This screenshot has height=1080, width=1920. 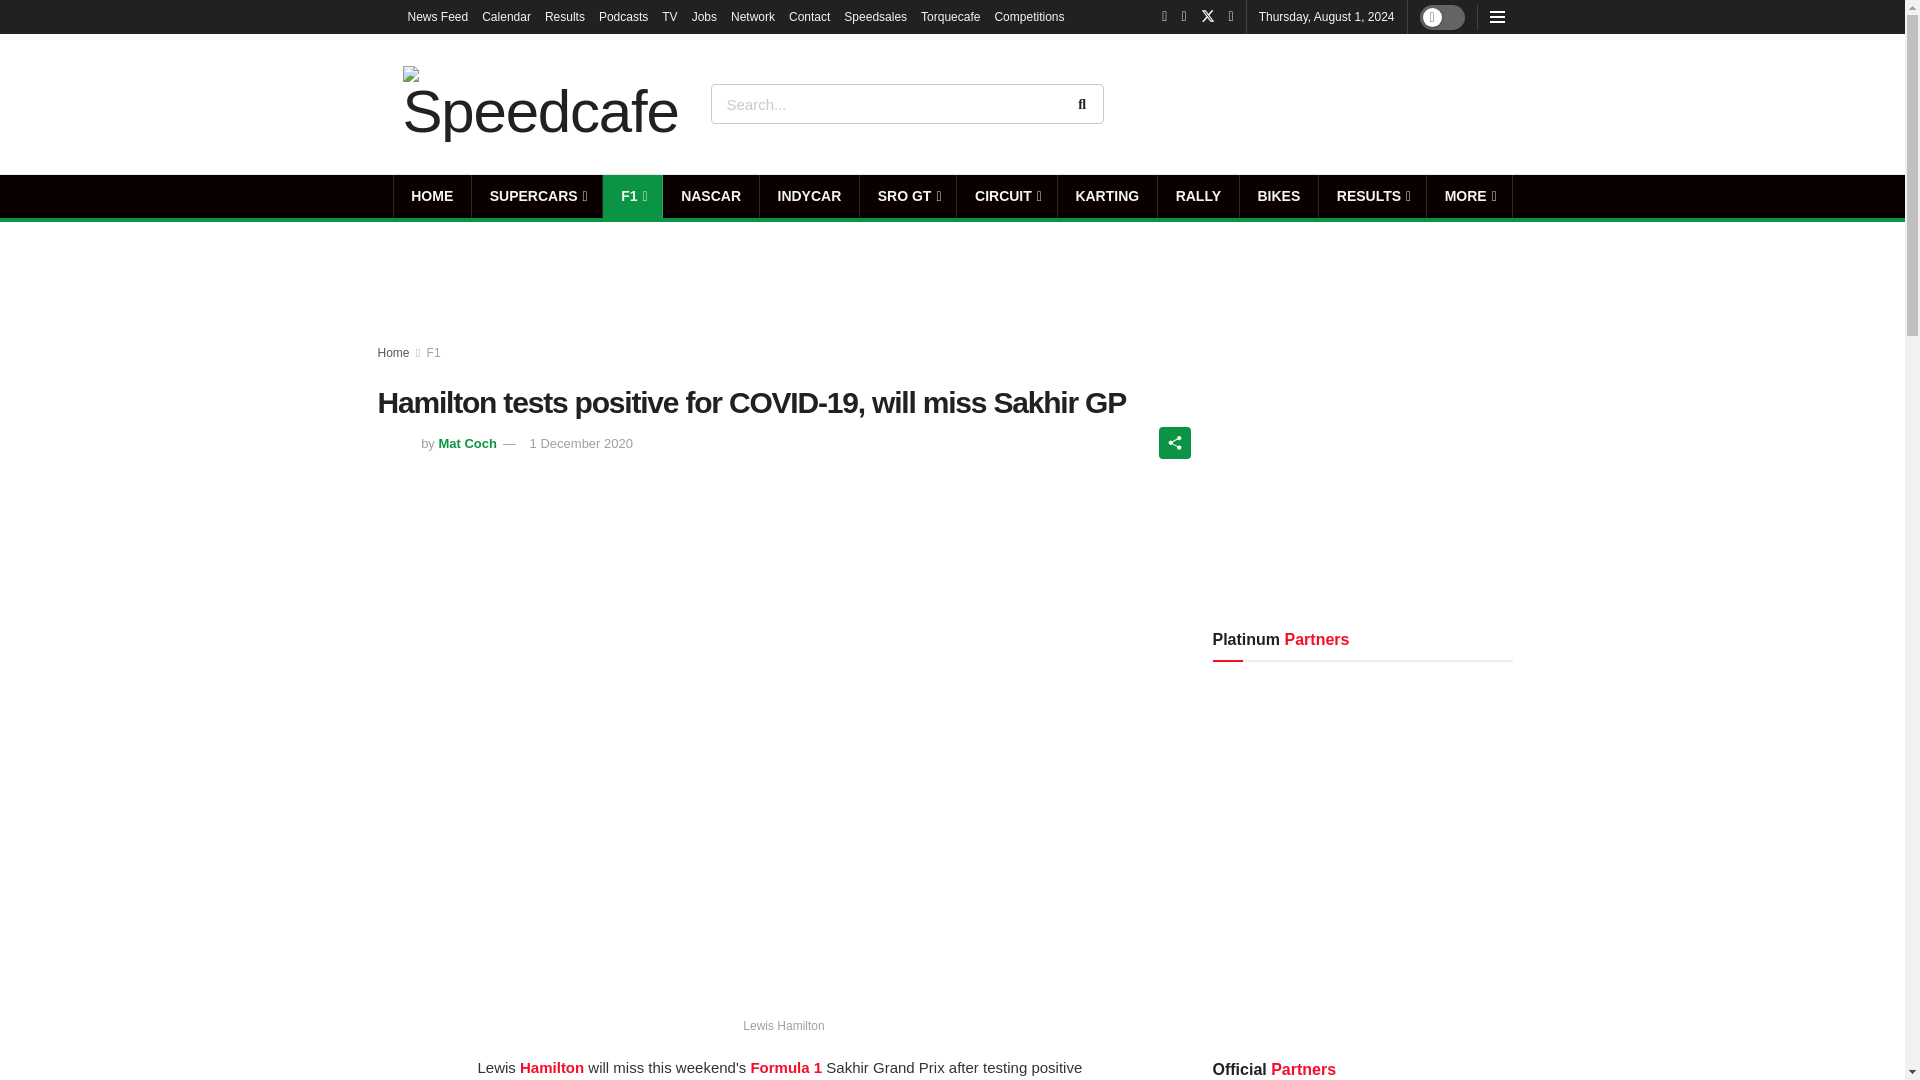 What do you see at coordinates (1028, 16) in the screenshot?
I see `Competitions` at bounding box center [1028, 16].